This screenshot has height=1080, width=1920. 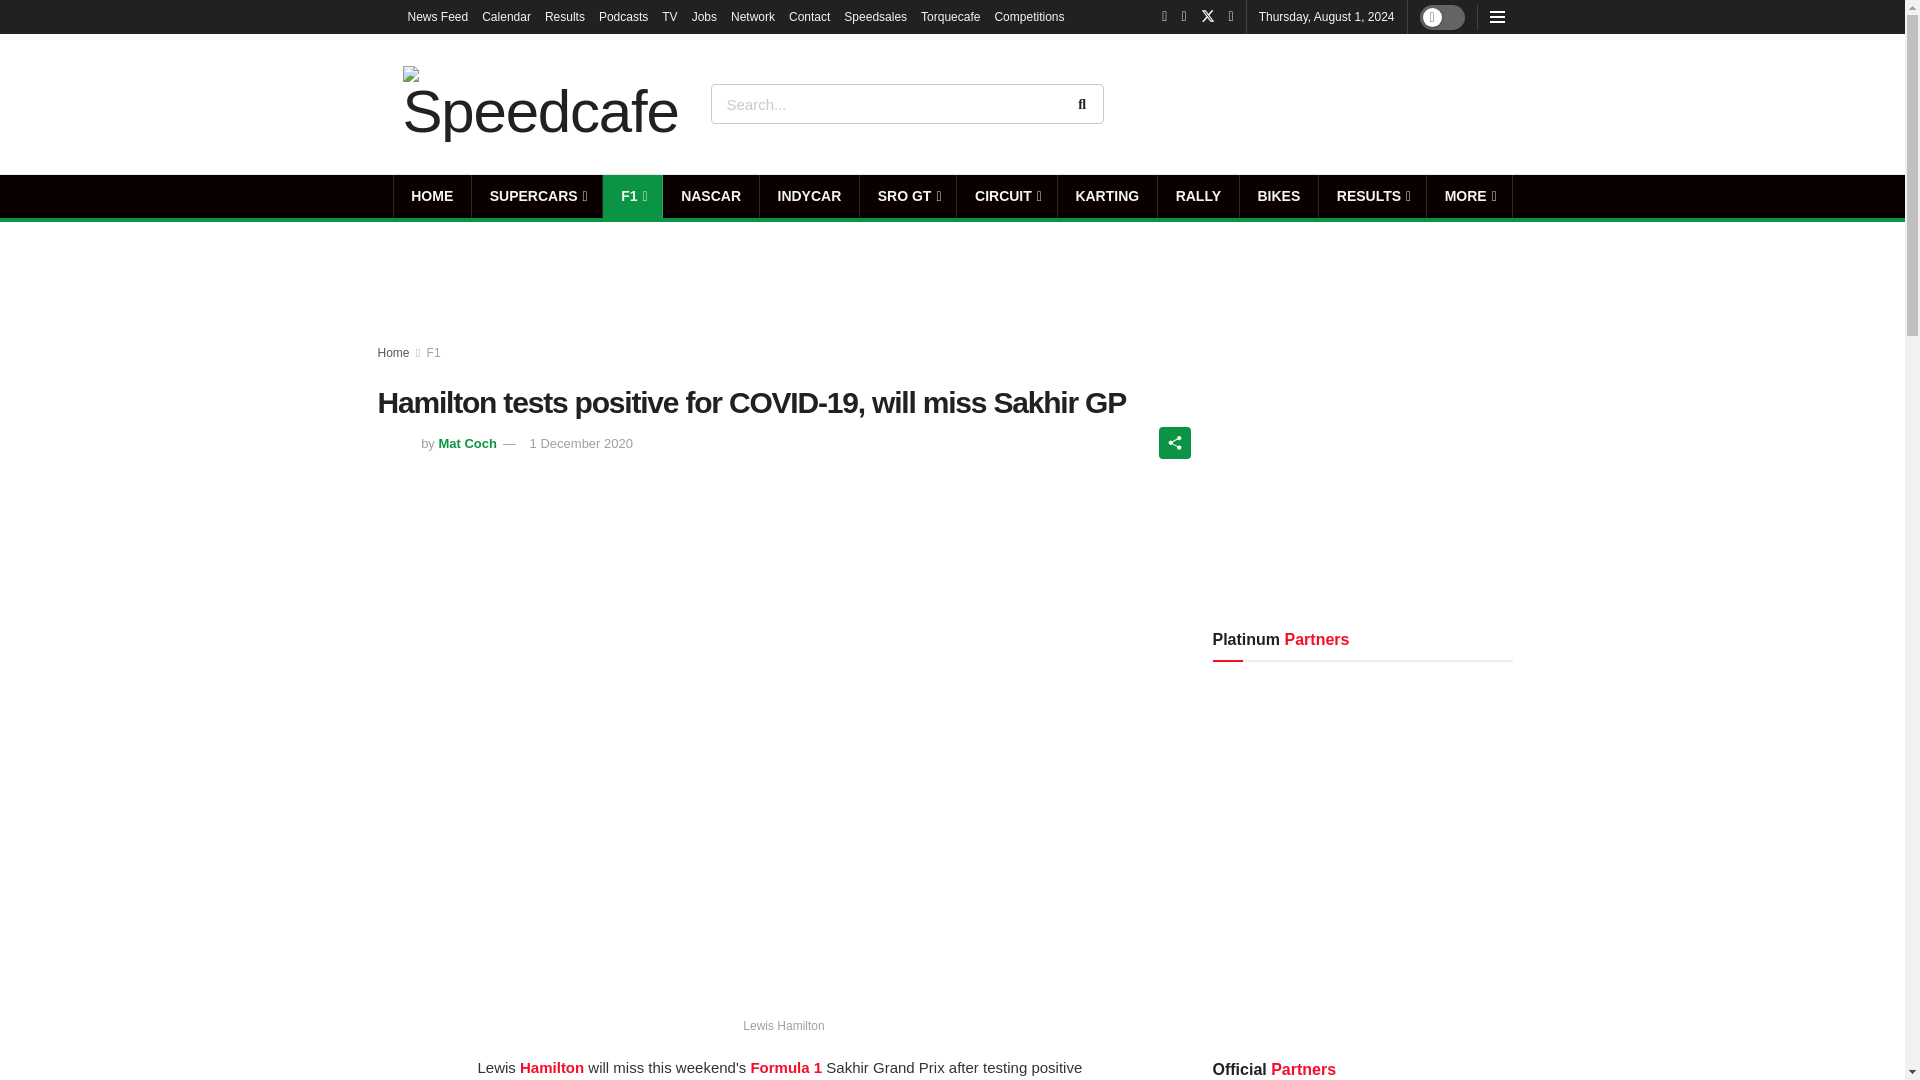 What do you see at coordinates (1028, 16) in the screenshot?
I see `Competitions` at bounding box center [1028, 16].